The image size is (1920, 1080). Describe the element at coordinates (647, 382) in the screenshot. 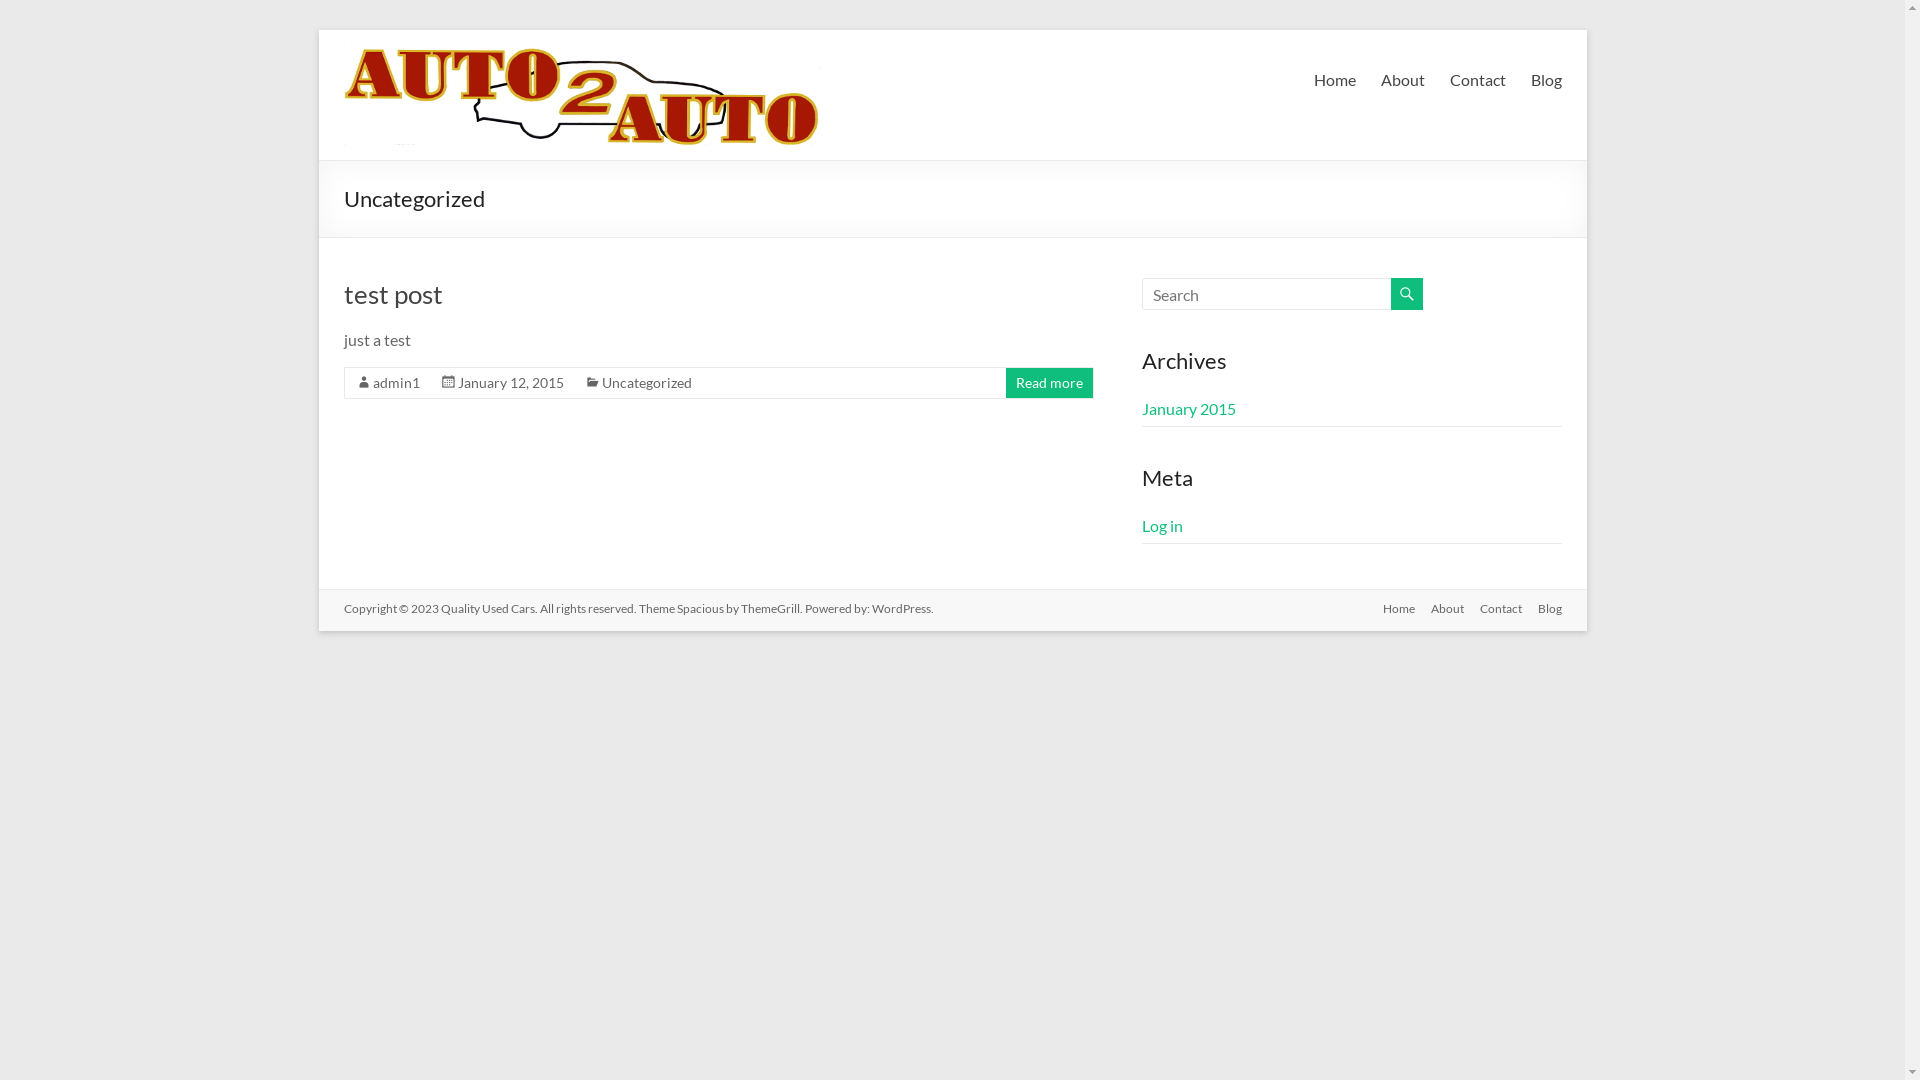

I see `Uncategorized` at that location.